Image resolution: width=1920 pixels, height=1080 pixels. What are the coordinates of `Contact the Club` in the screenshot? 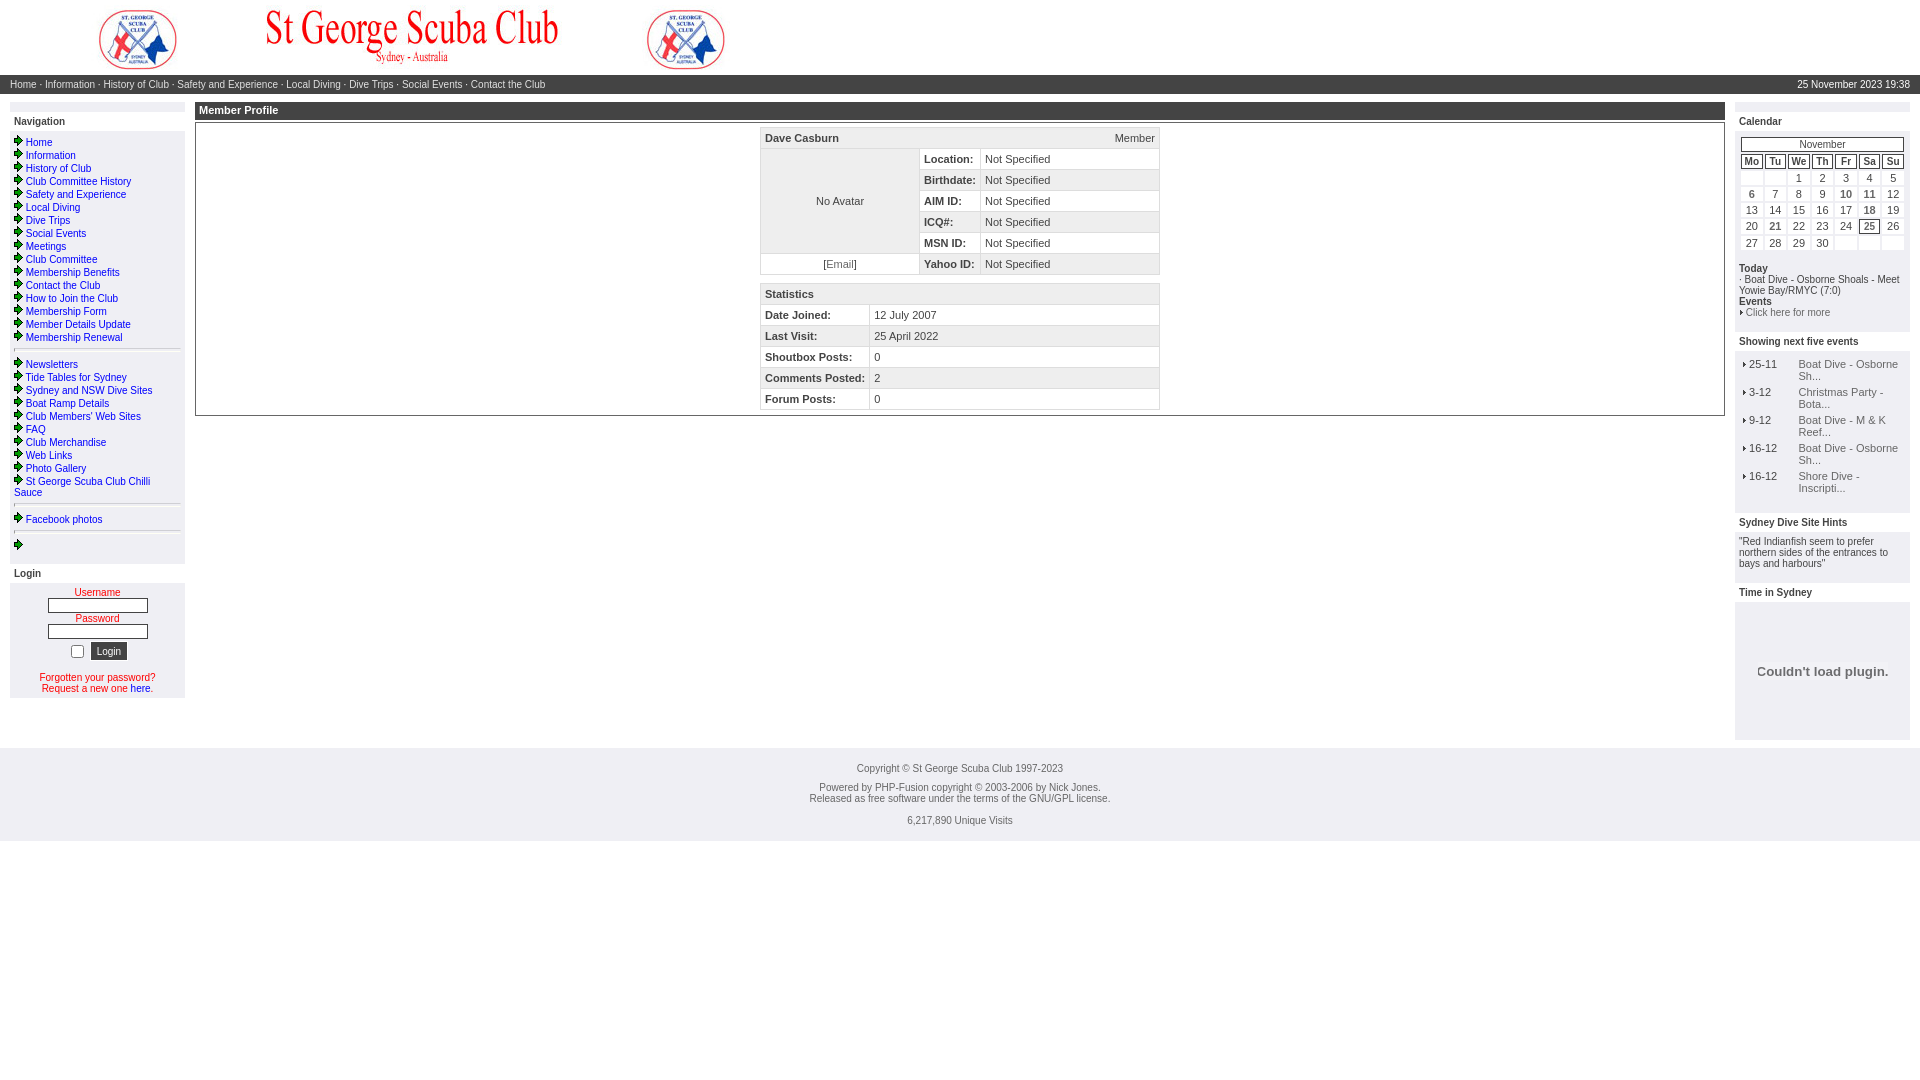 It's located at (64, 286).